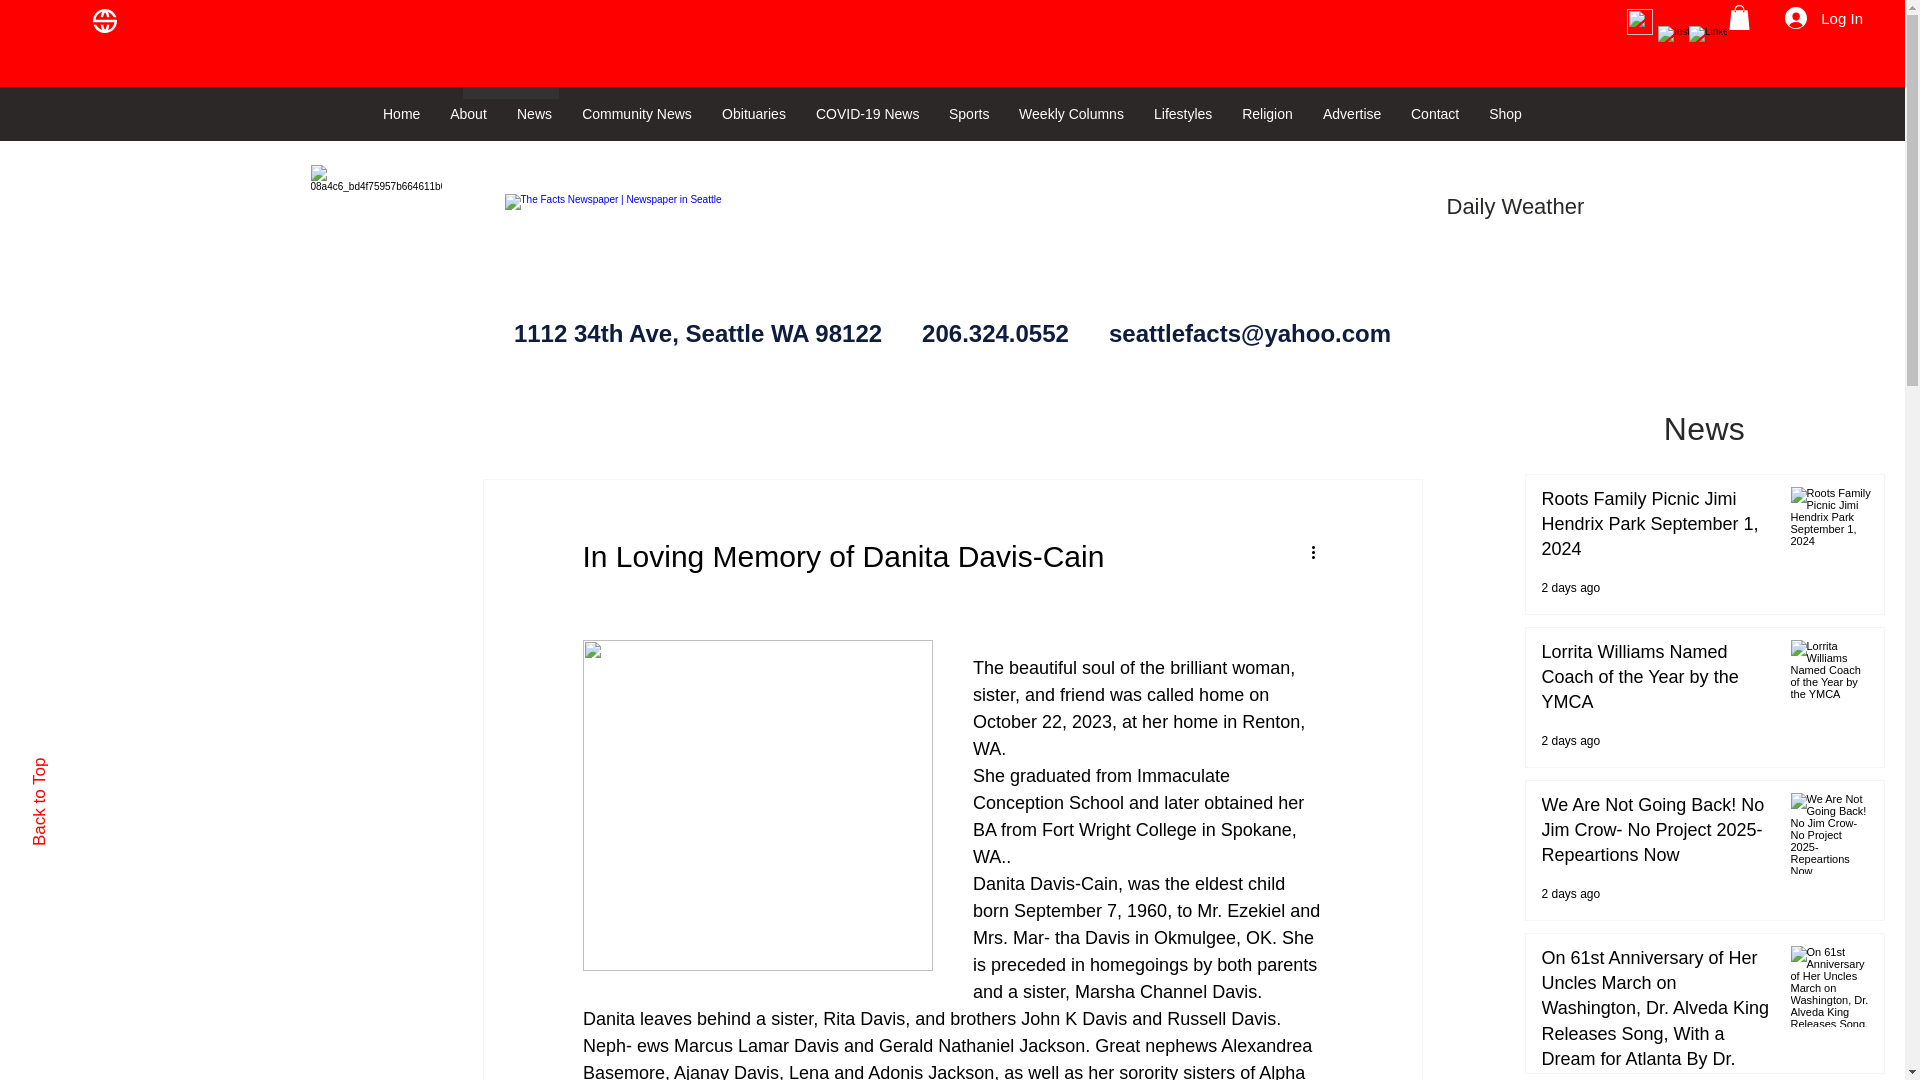 Image resolution: width=1920 pixels, height=1080 pixels. What do you see at coordinates (468, 114) in the screenshot?
I see `About` at bounding box center [468, 114].